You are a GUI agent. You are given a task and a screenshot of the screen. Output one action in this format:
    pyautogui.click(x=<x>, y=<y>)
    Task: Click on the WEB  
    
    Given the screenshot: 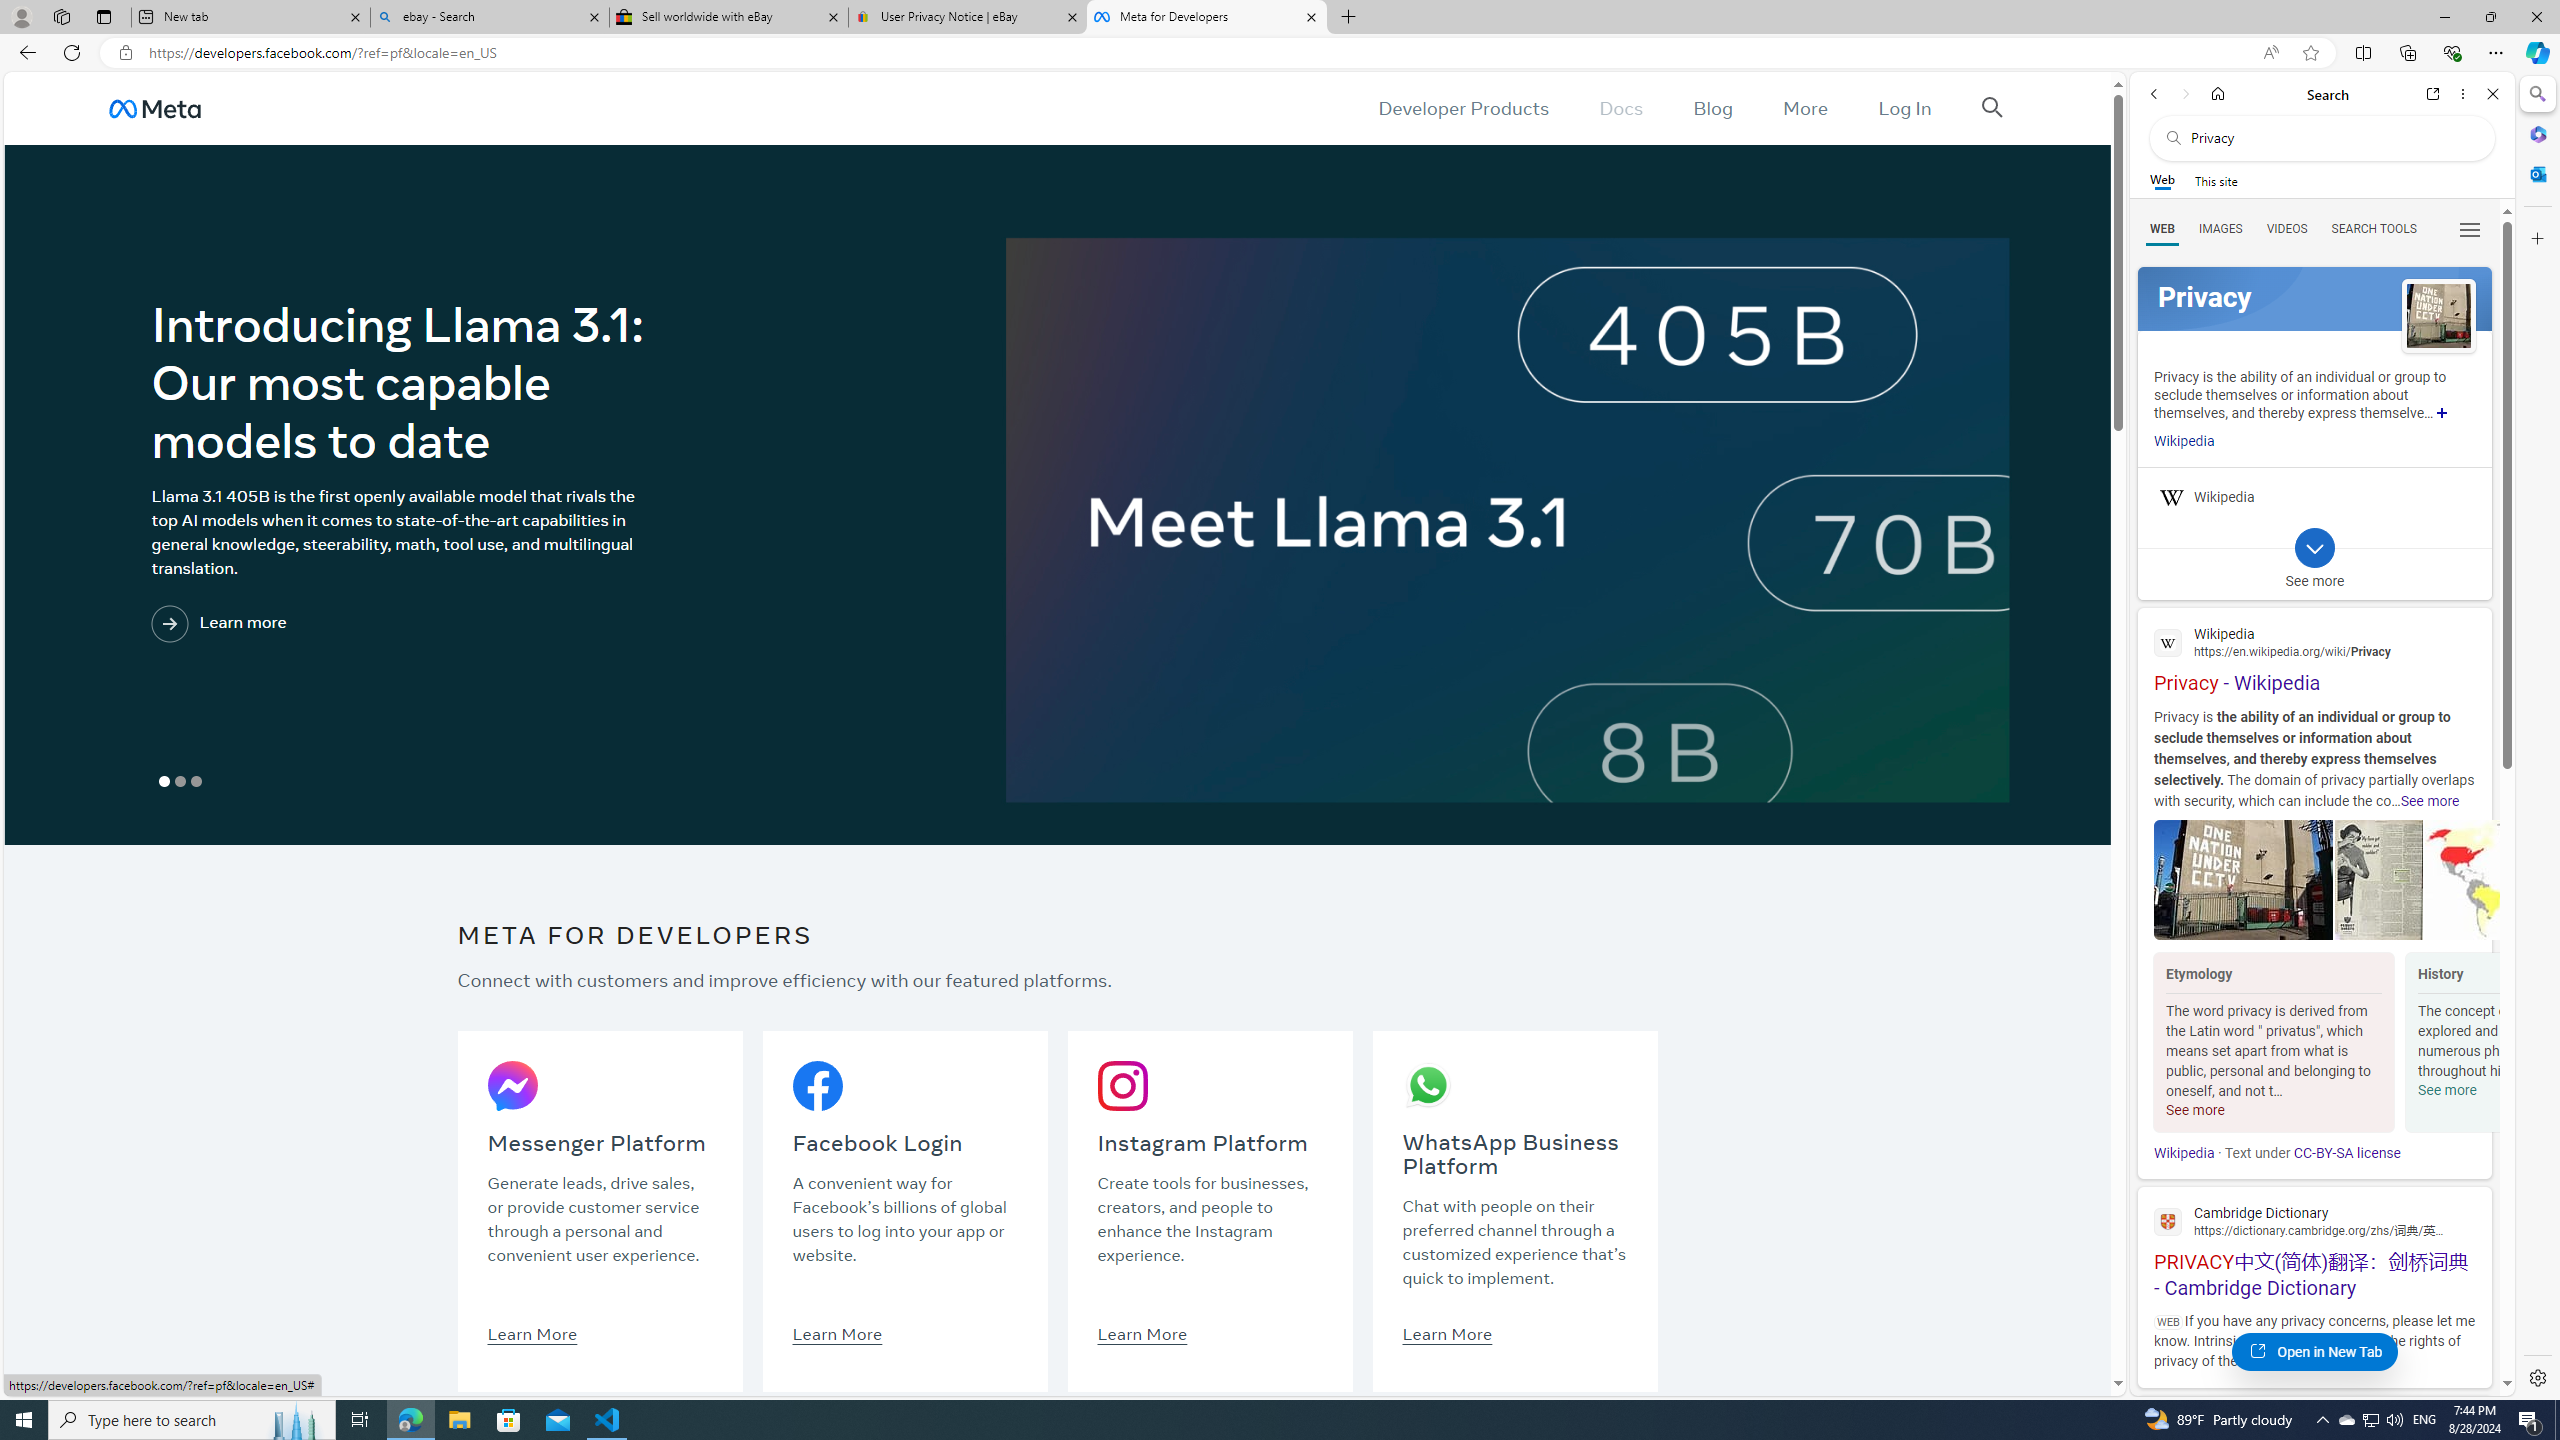 What is the action you would take?
    pyautogui.click(x=2163, y=229)
    